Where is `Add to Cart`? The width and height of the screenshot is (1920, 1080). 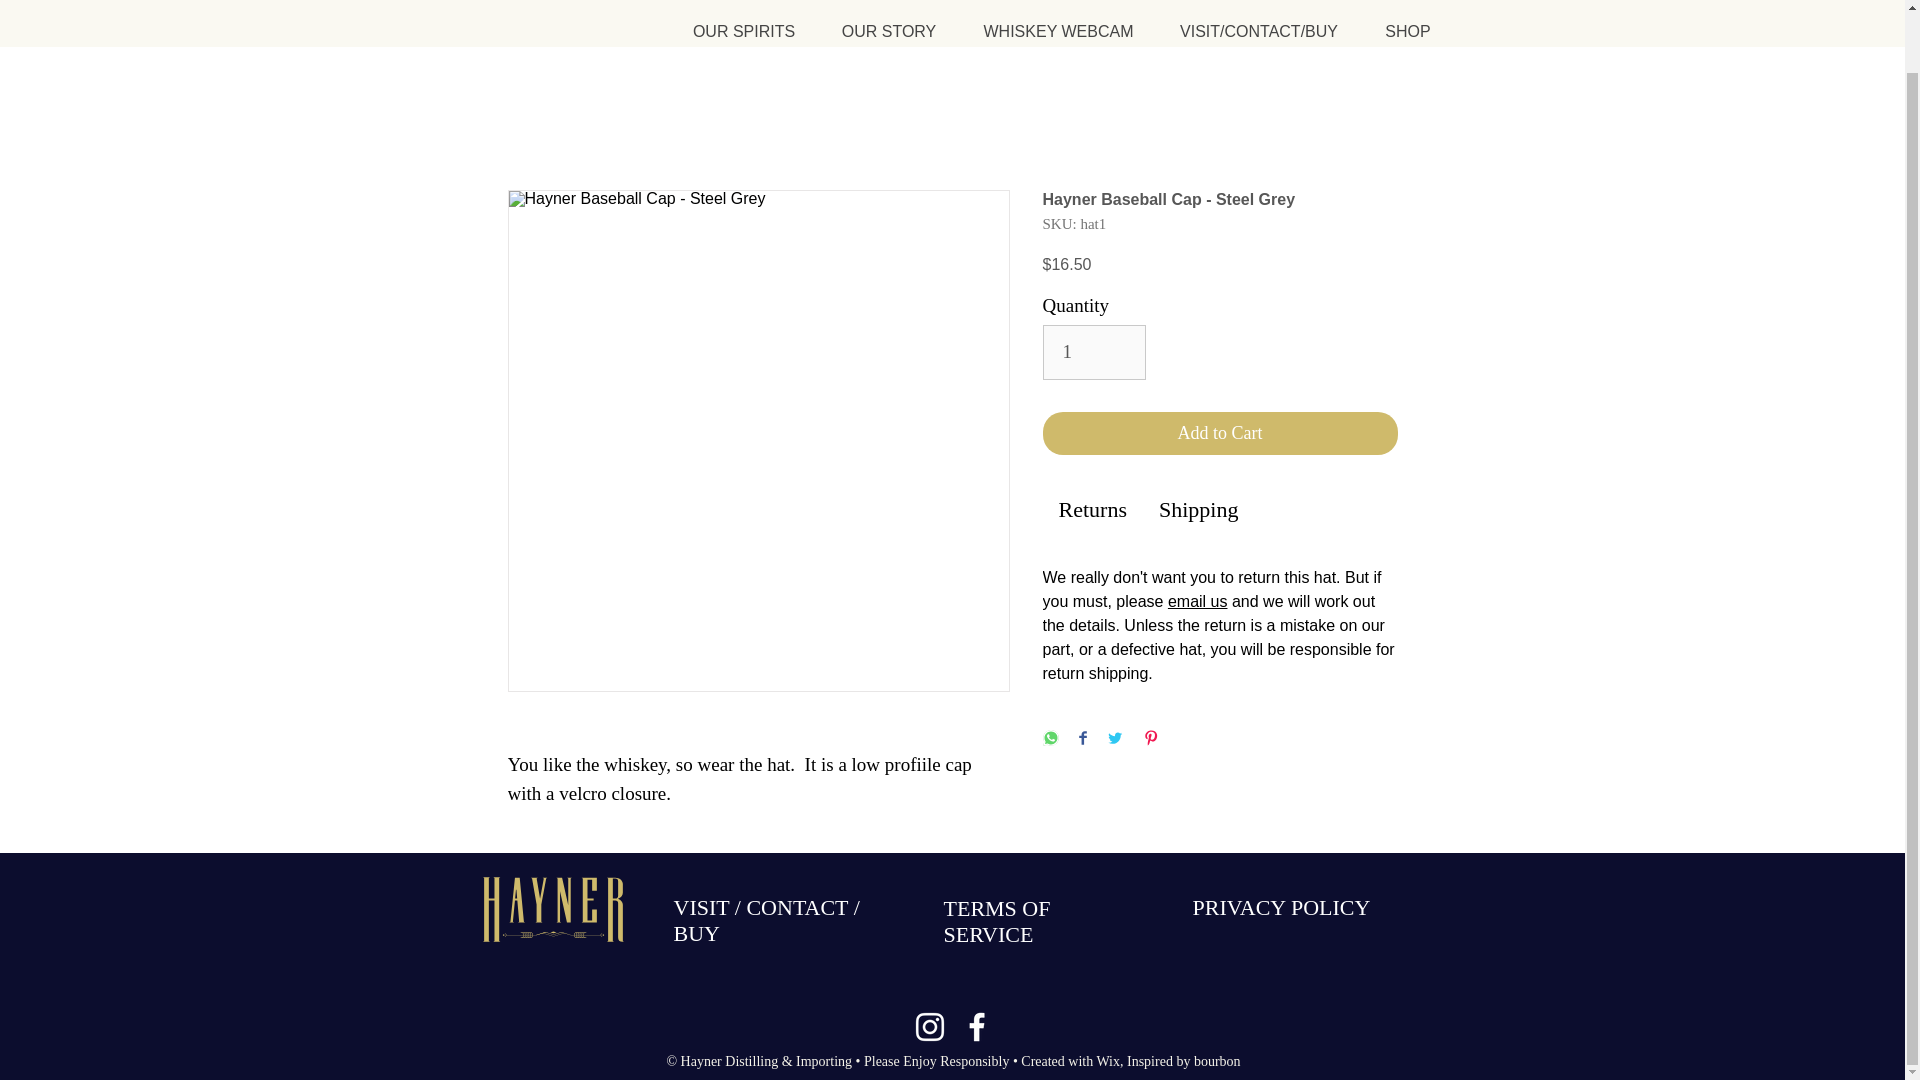
Add to Cart is located at coordinates (1220, 432).